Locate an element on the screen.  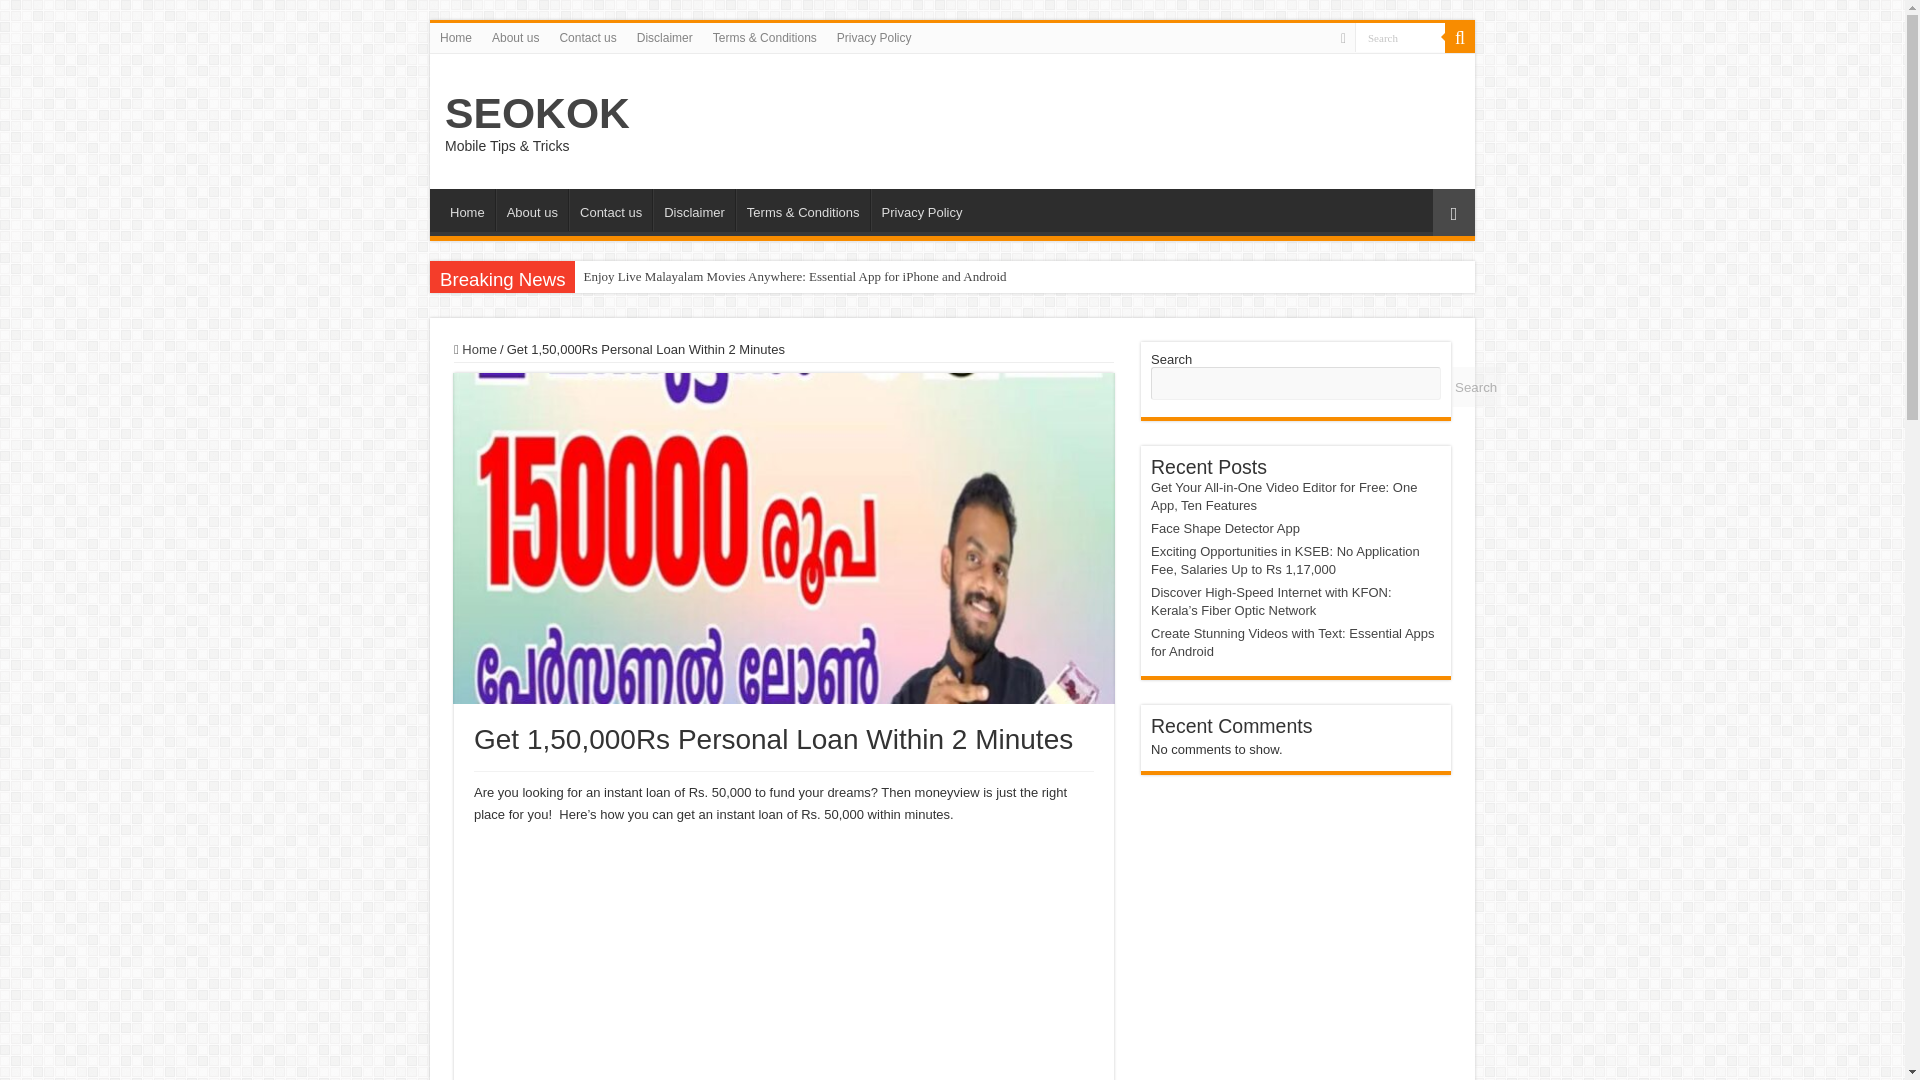
Contact us is located at coordinates (587, 37).